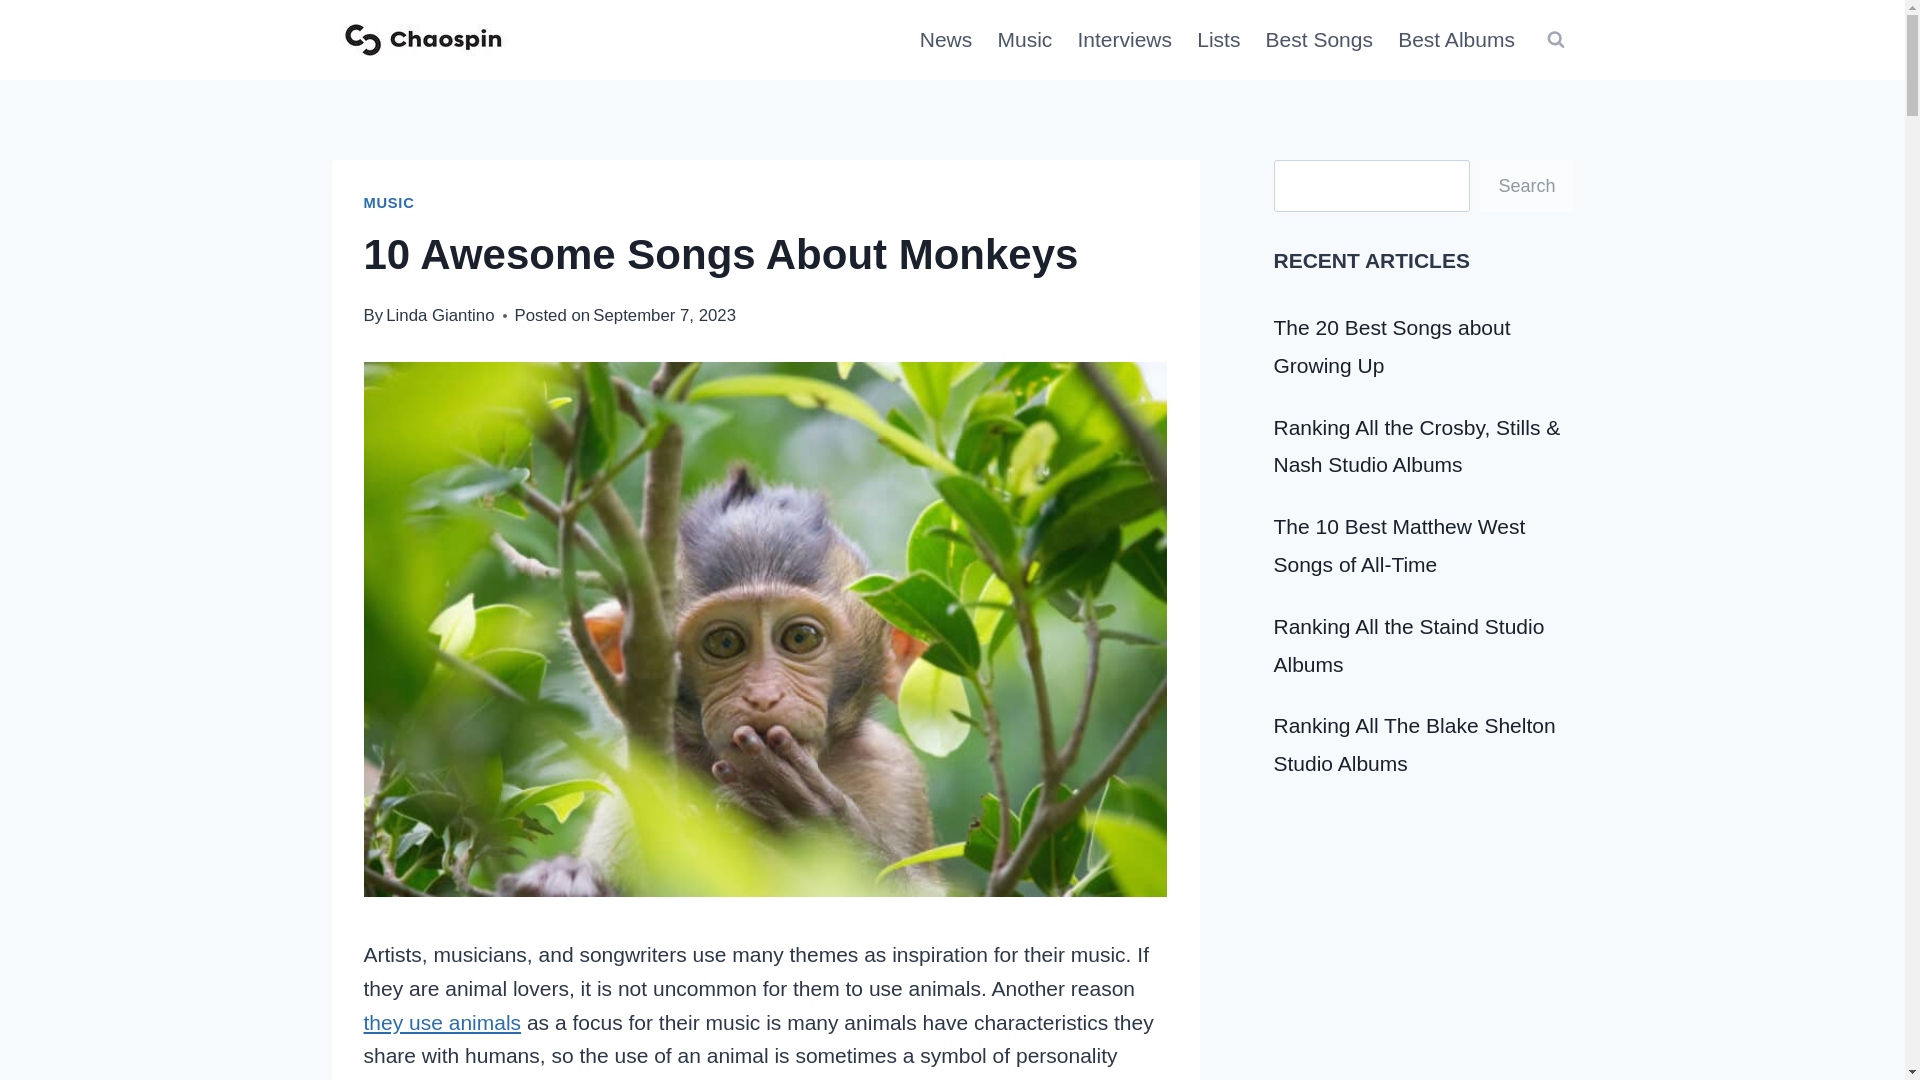  What do you see at coordinates (1320, 40) in the screenshot?
I see `Best Songs` at bounding box center [1320, 40].